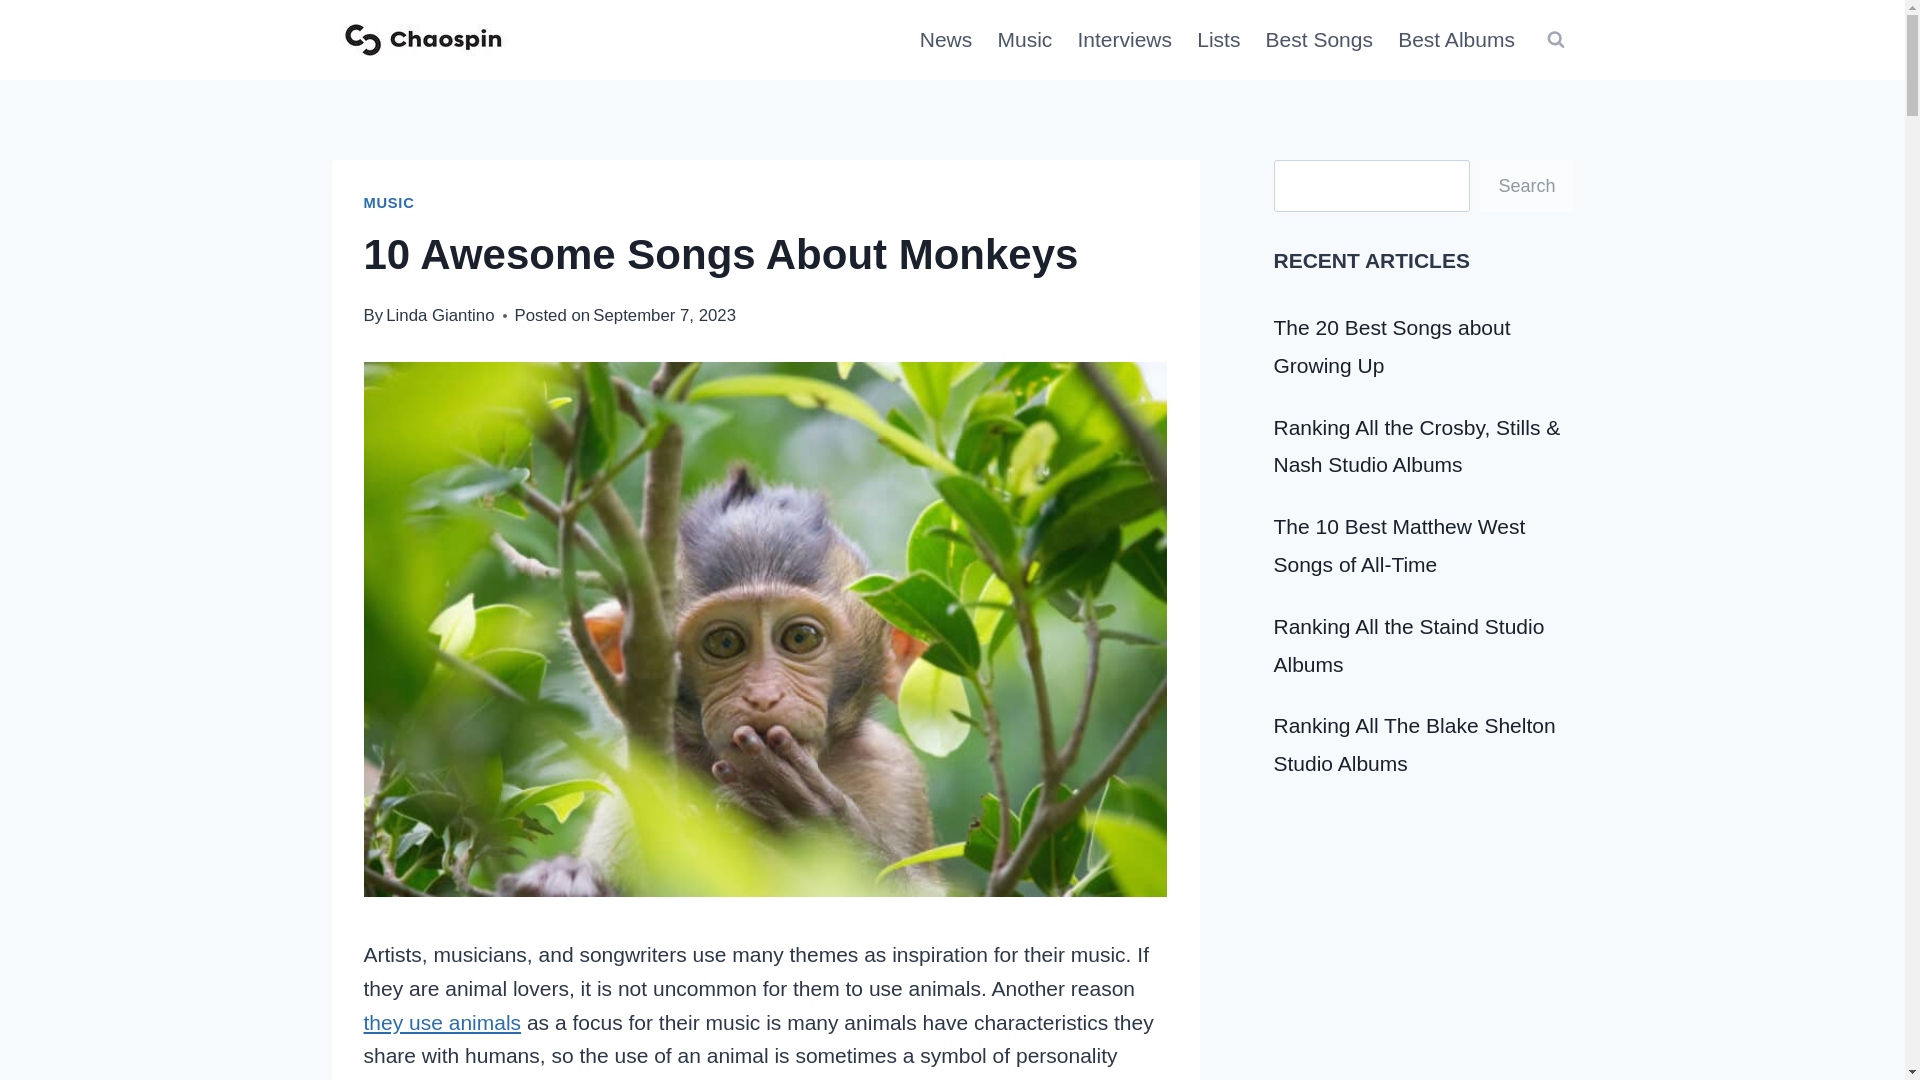  What do you see at coordinates (1320, 40) in the screenshot?
I see `Best Songs` at bounding box center [1320, 40].